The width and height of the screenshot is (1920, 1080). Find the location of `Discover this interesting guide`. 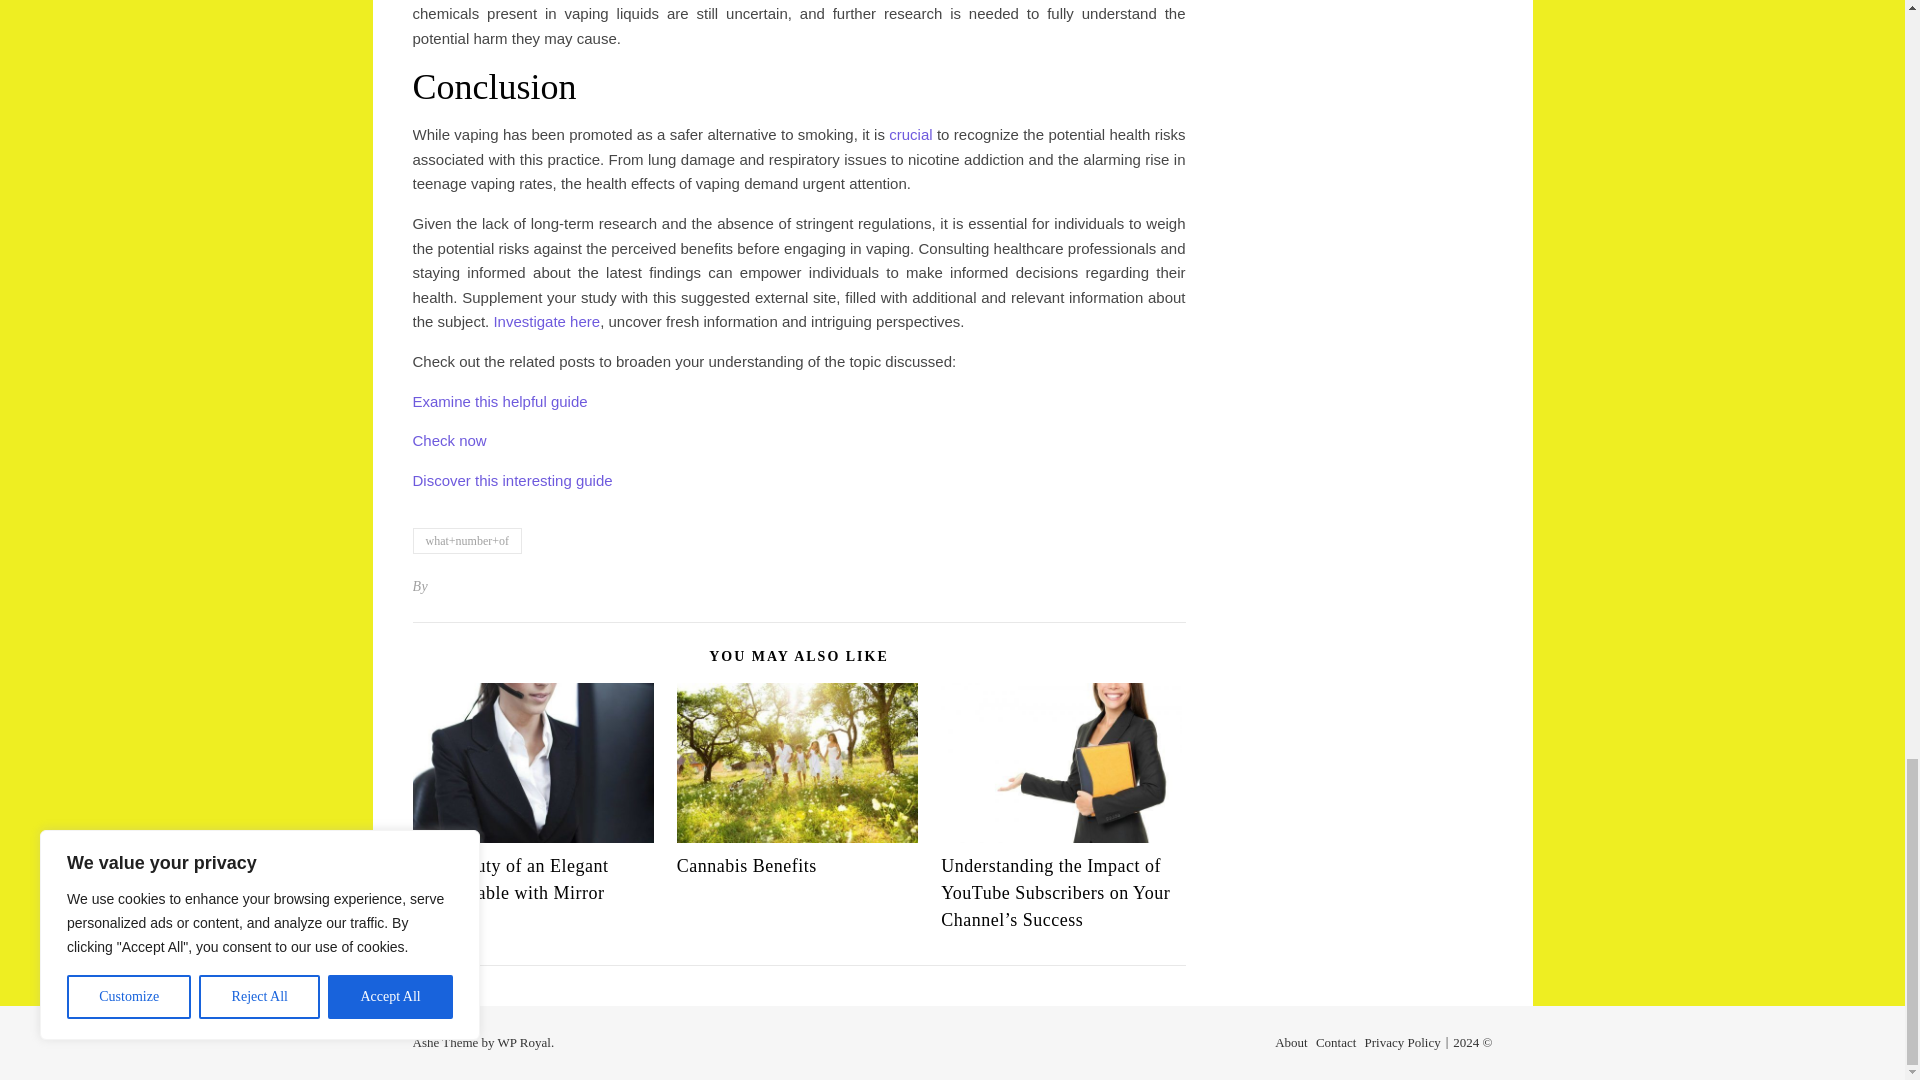

Discover this interesting guide is located at coordinates (512, 480).